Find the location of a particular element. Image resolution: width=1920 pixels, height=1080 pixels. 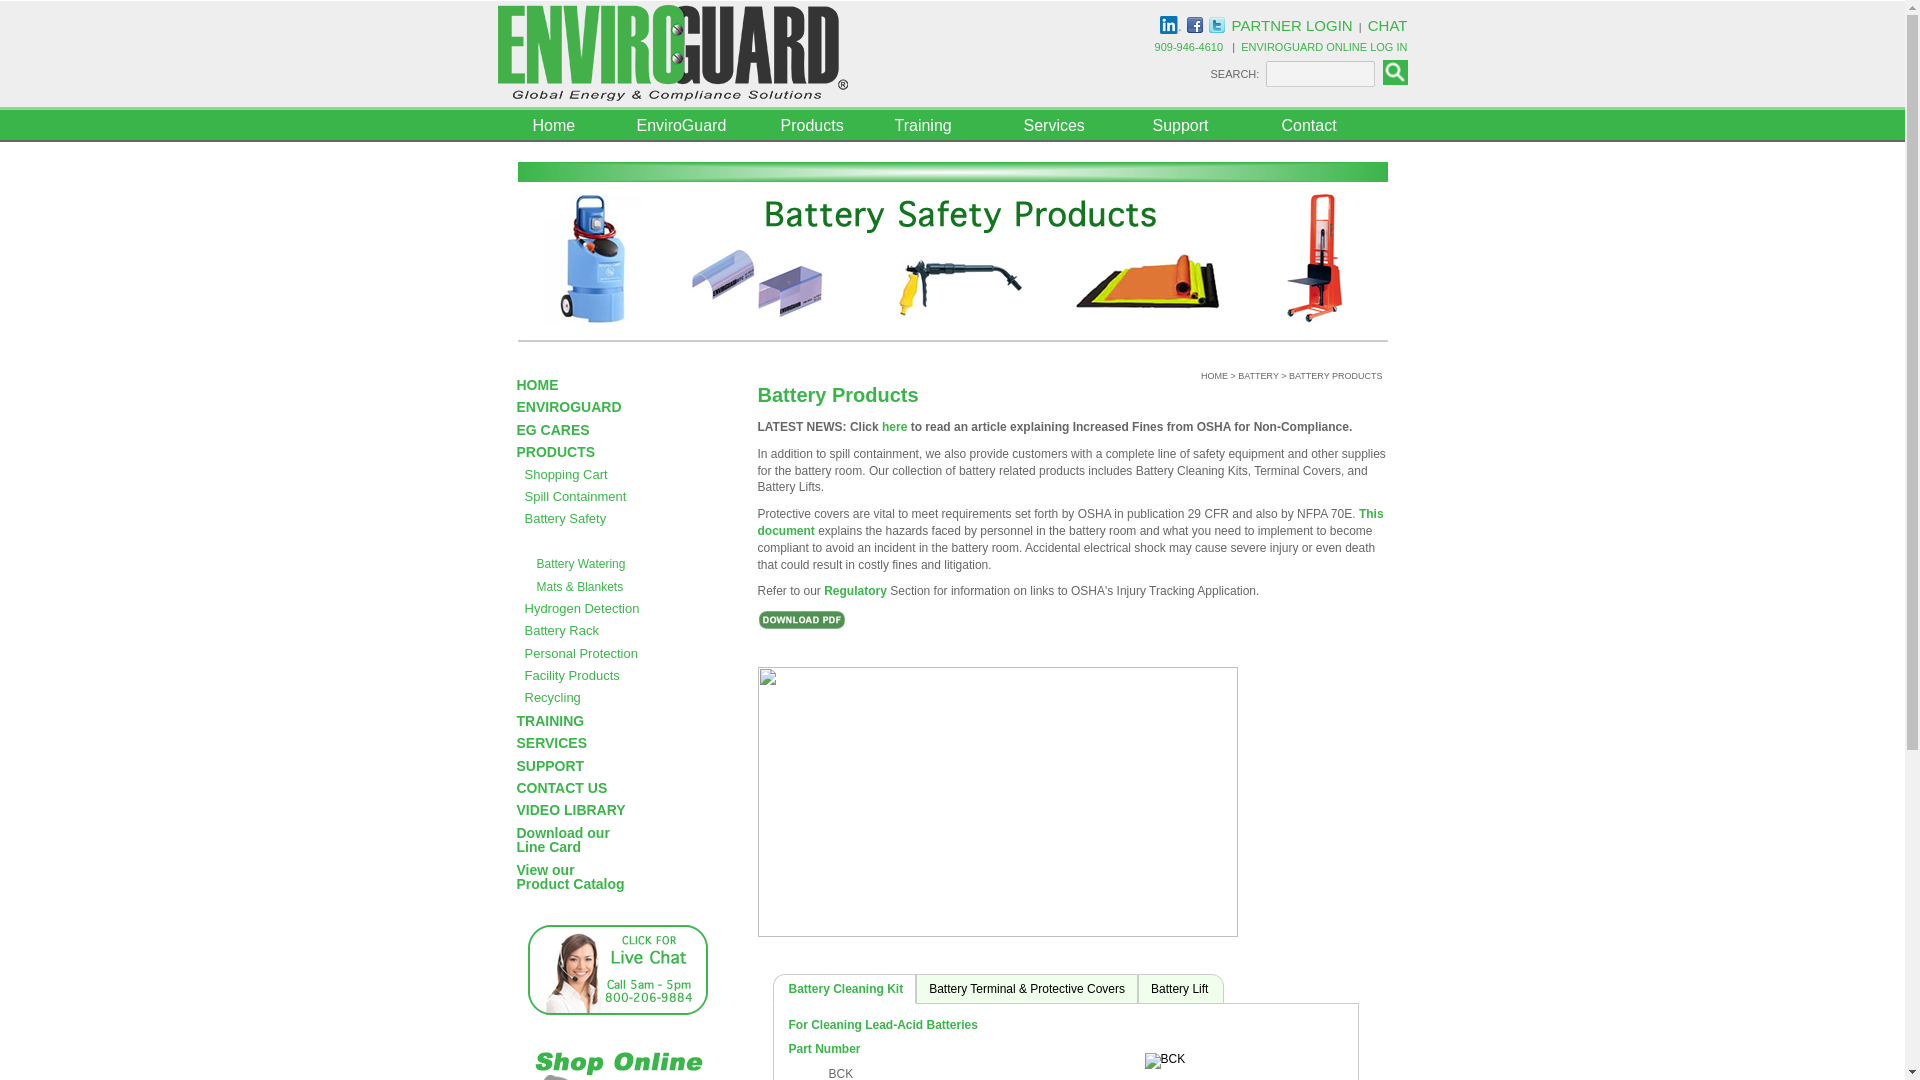

Home is located at coordinates (562, 125).